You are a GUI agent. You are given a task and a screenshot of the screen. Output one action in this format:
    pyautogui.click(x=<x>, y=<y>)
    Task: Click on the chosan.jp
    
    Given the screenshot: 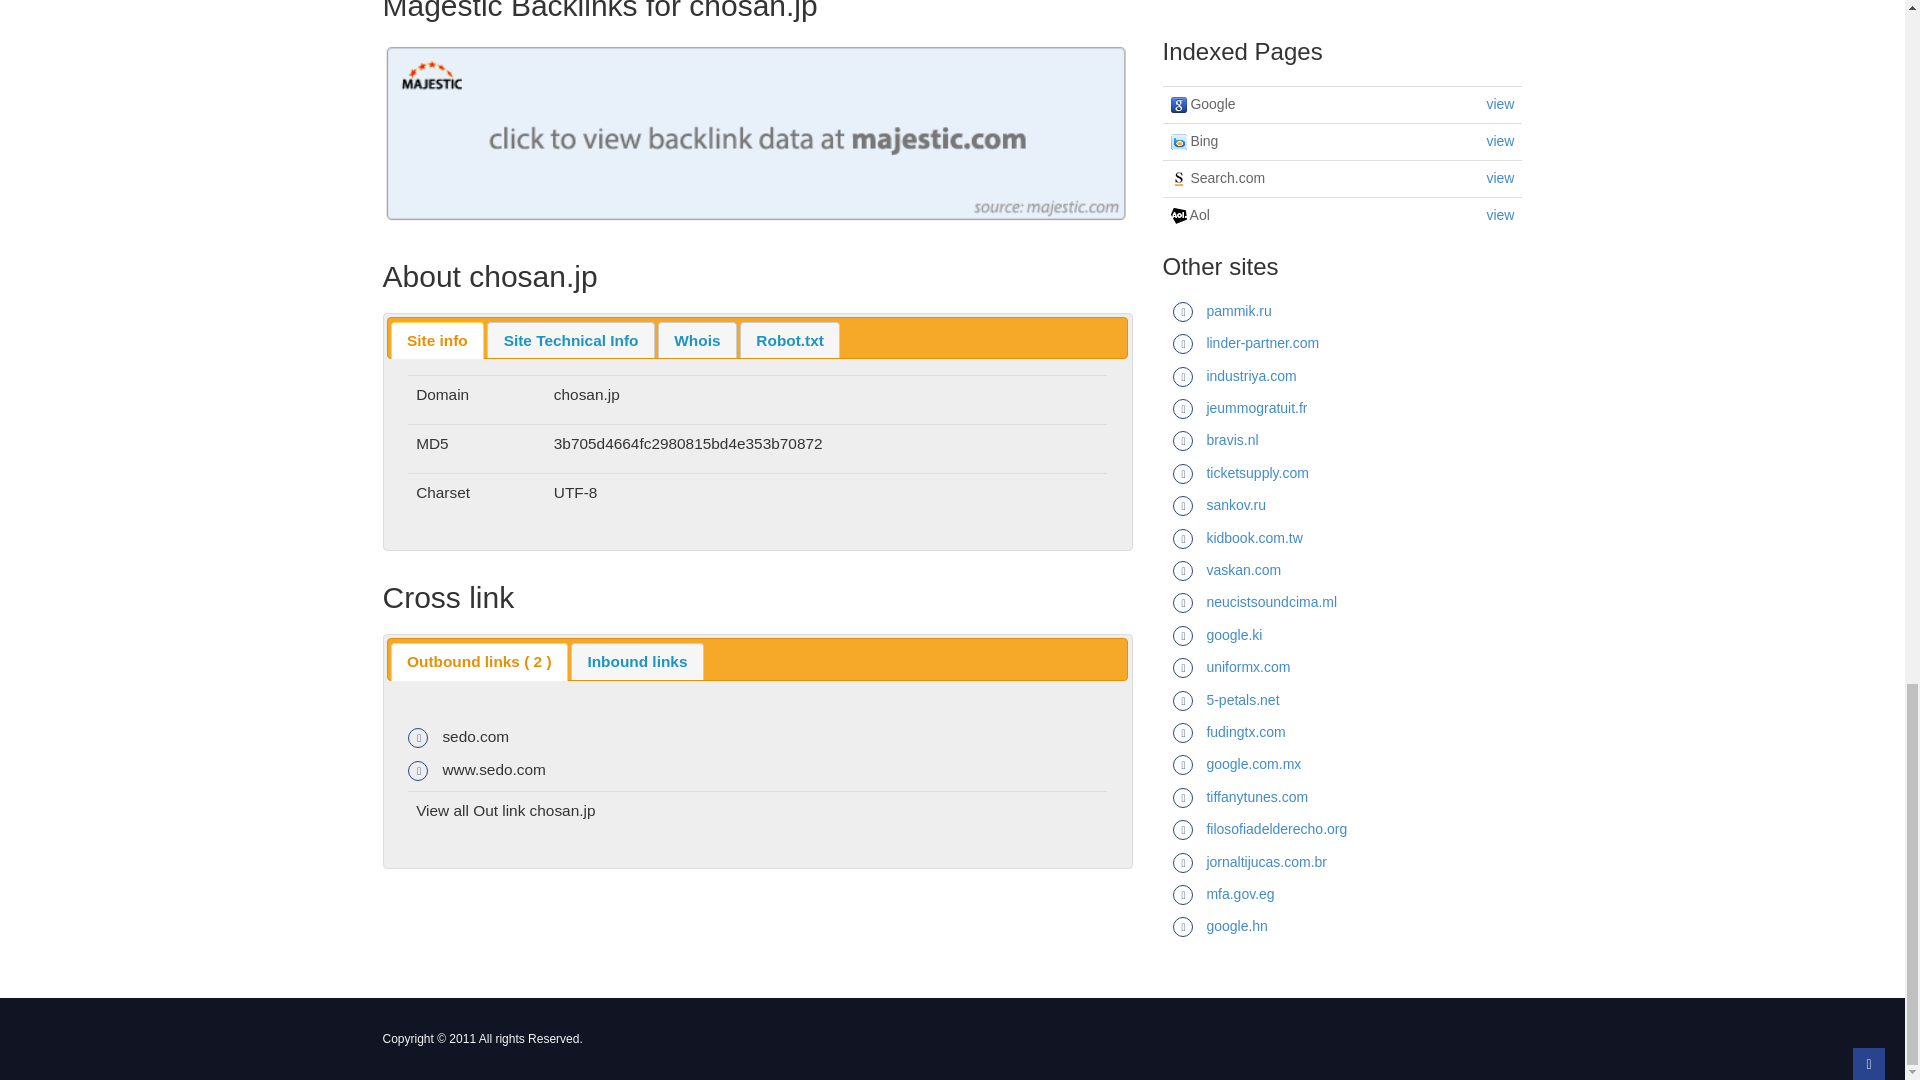 What is the action you would take?
    pyautogui.click(x=562, y=810)
    